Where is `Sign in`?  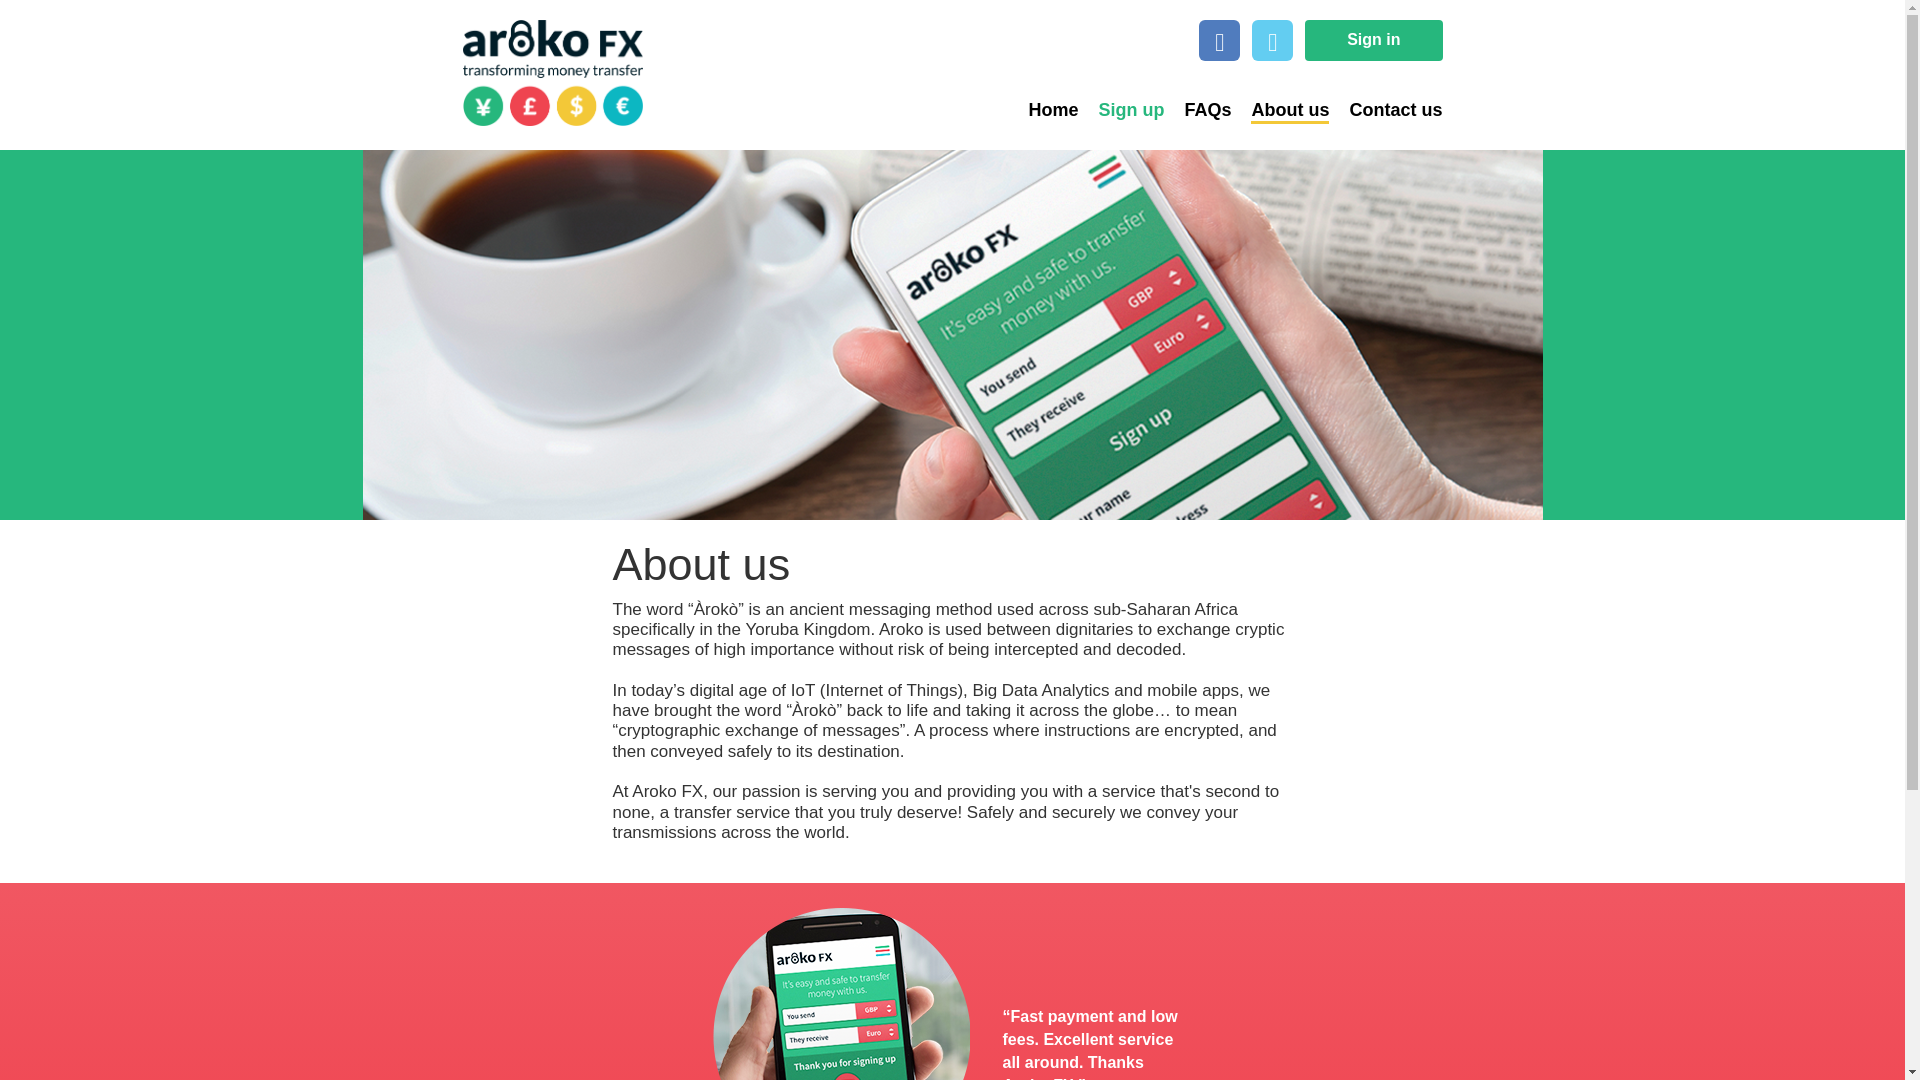 Sign in is located at coordinates (1373, 40).